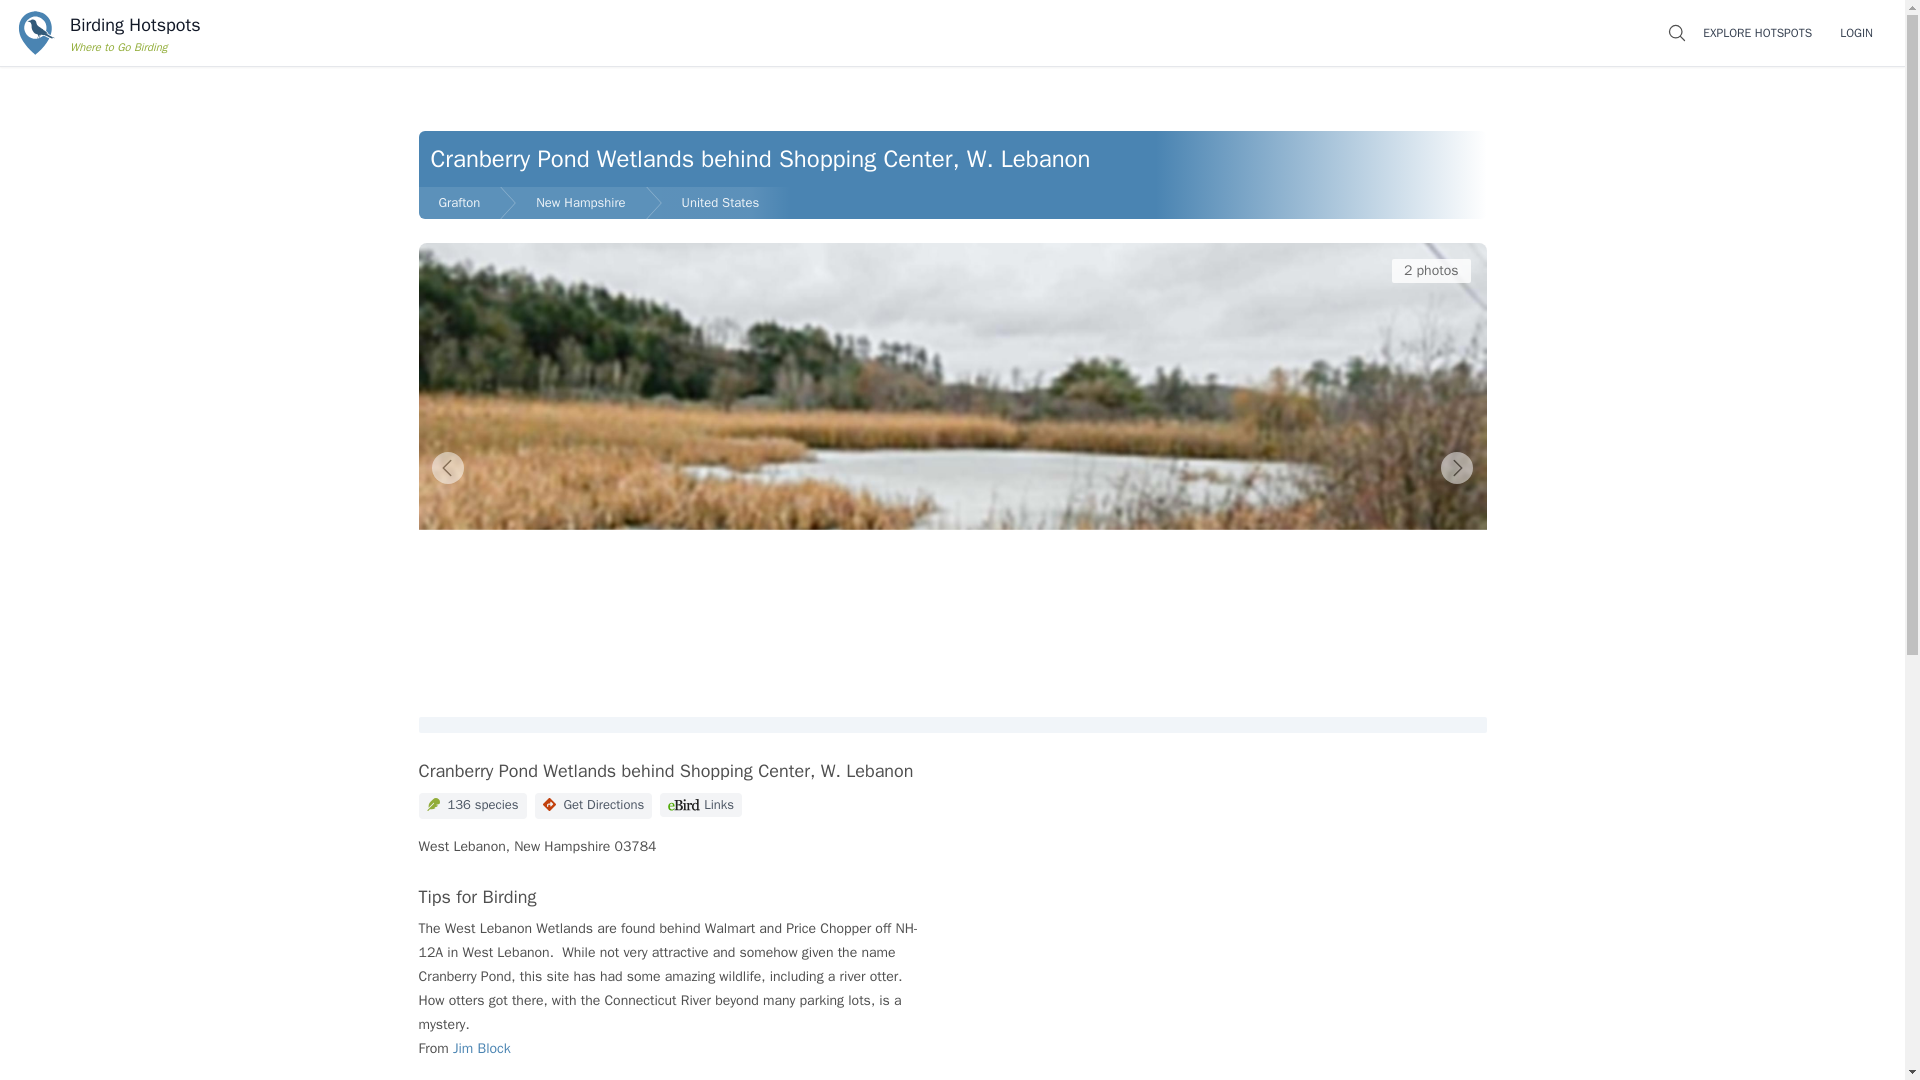 The height and width of the screenshot is (1080, 1920). What do you see at coordinates (458, 202) in the screenshot?
I see `Grafton` at bounding box center [458, 202].